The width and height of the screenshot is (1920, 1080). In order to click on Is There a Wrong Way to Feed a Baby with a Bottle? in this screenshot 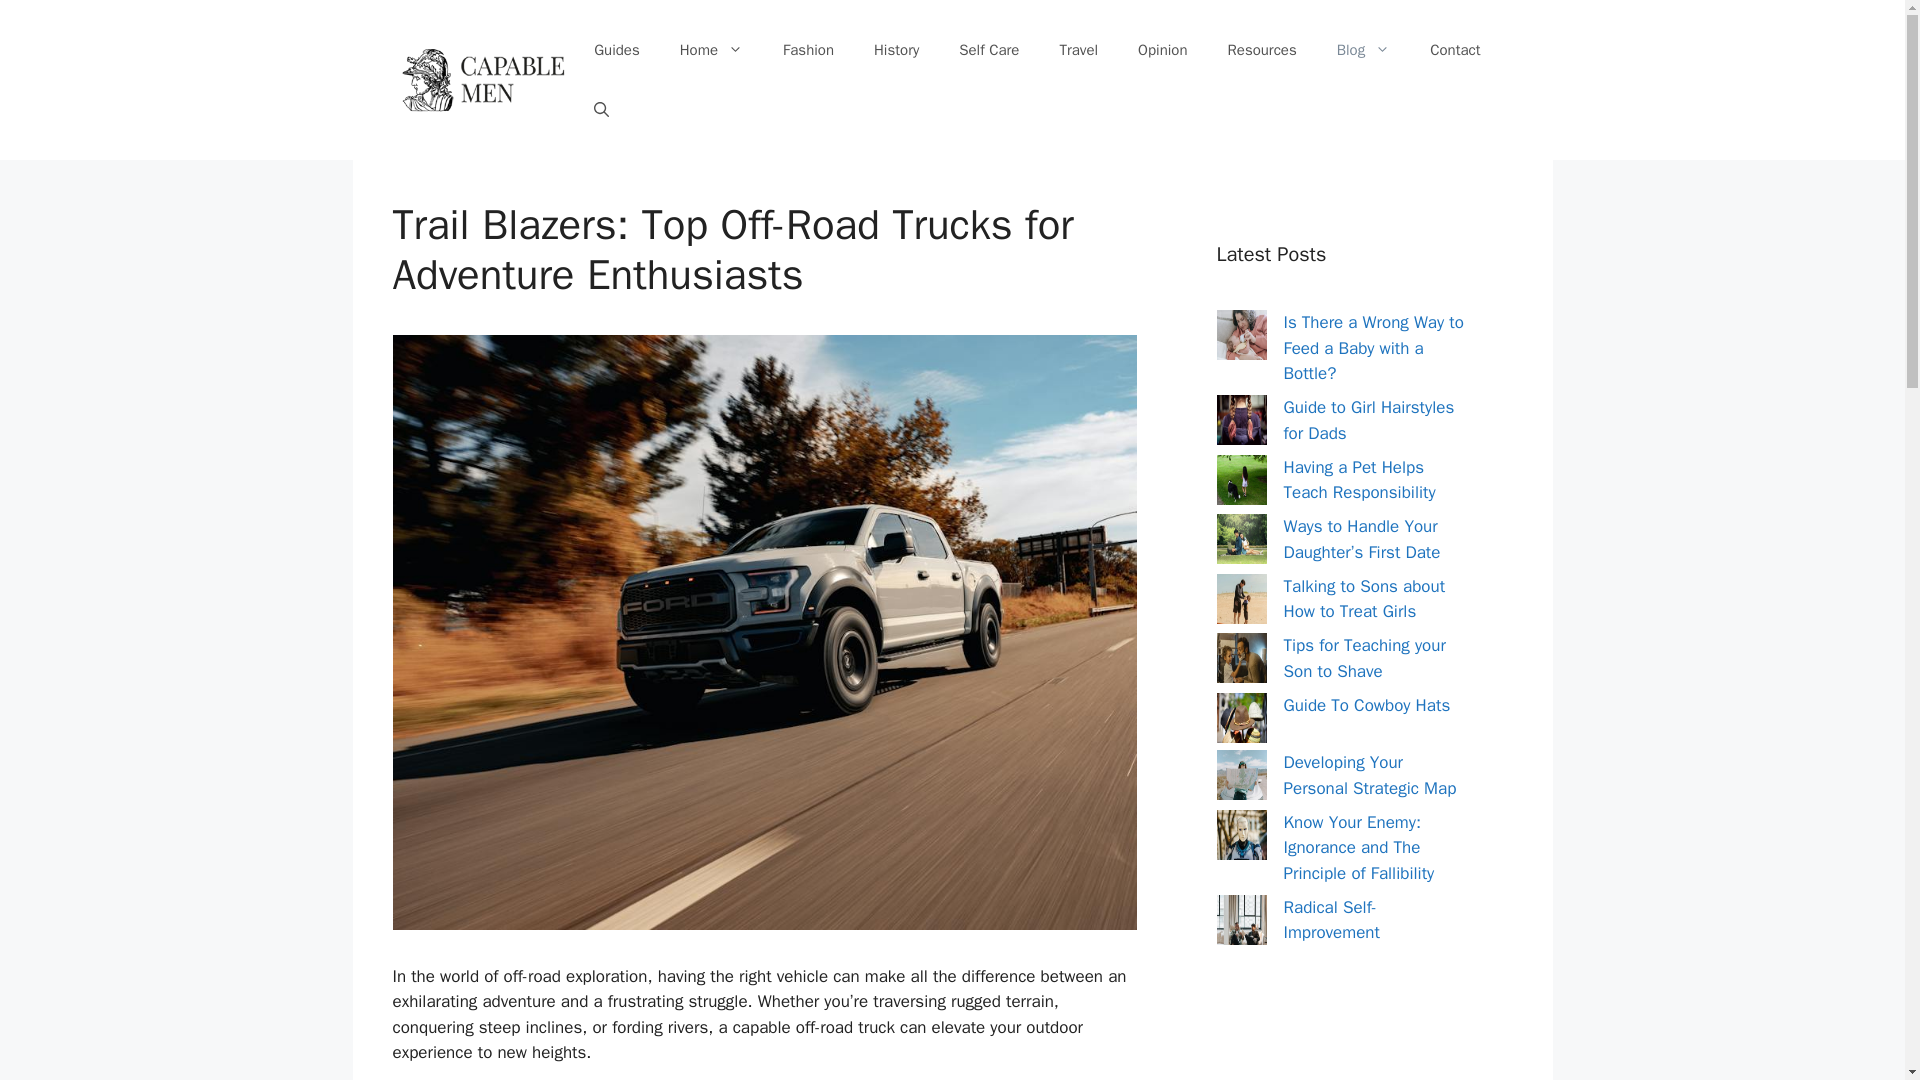, I will do `click(1374, 348)`.